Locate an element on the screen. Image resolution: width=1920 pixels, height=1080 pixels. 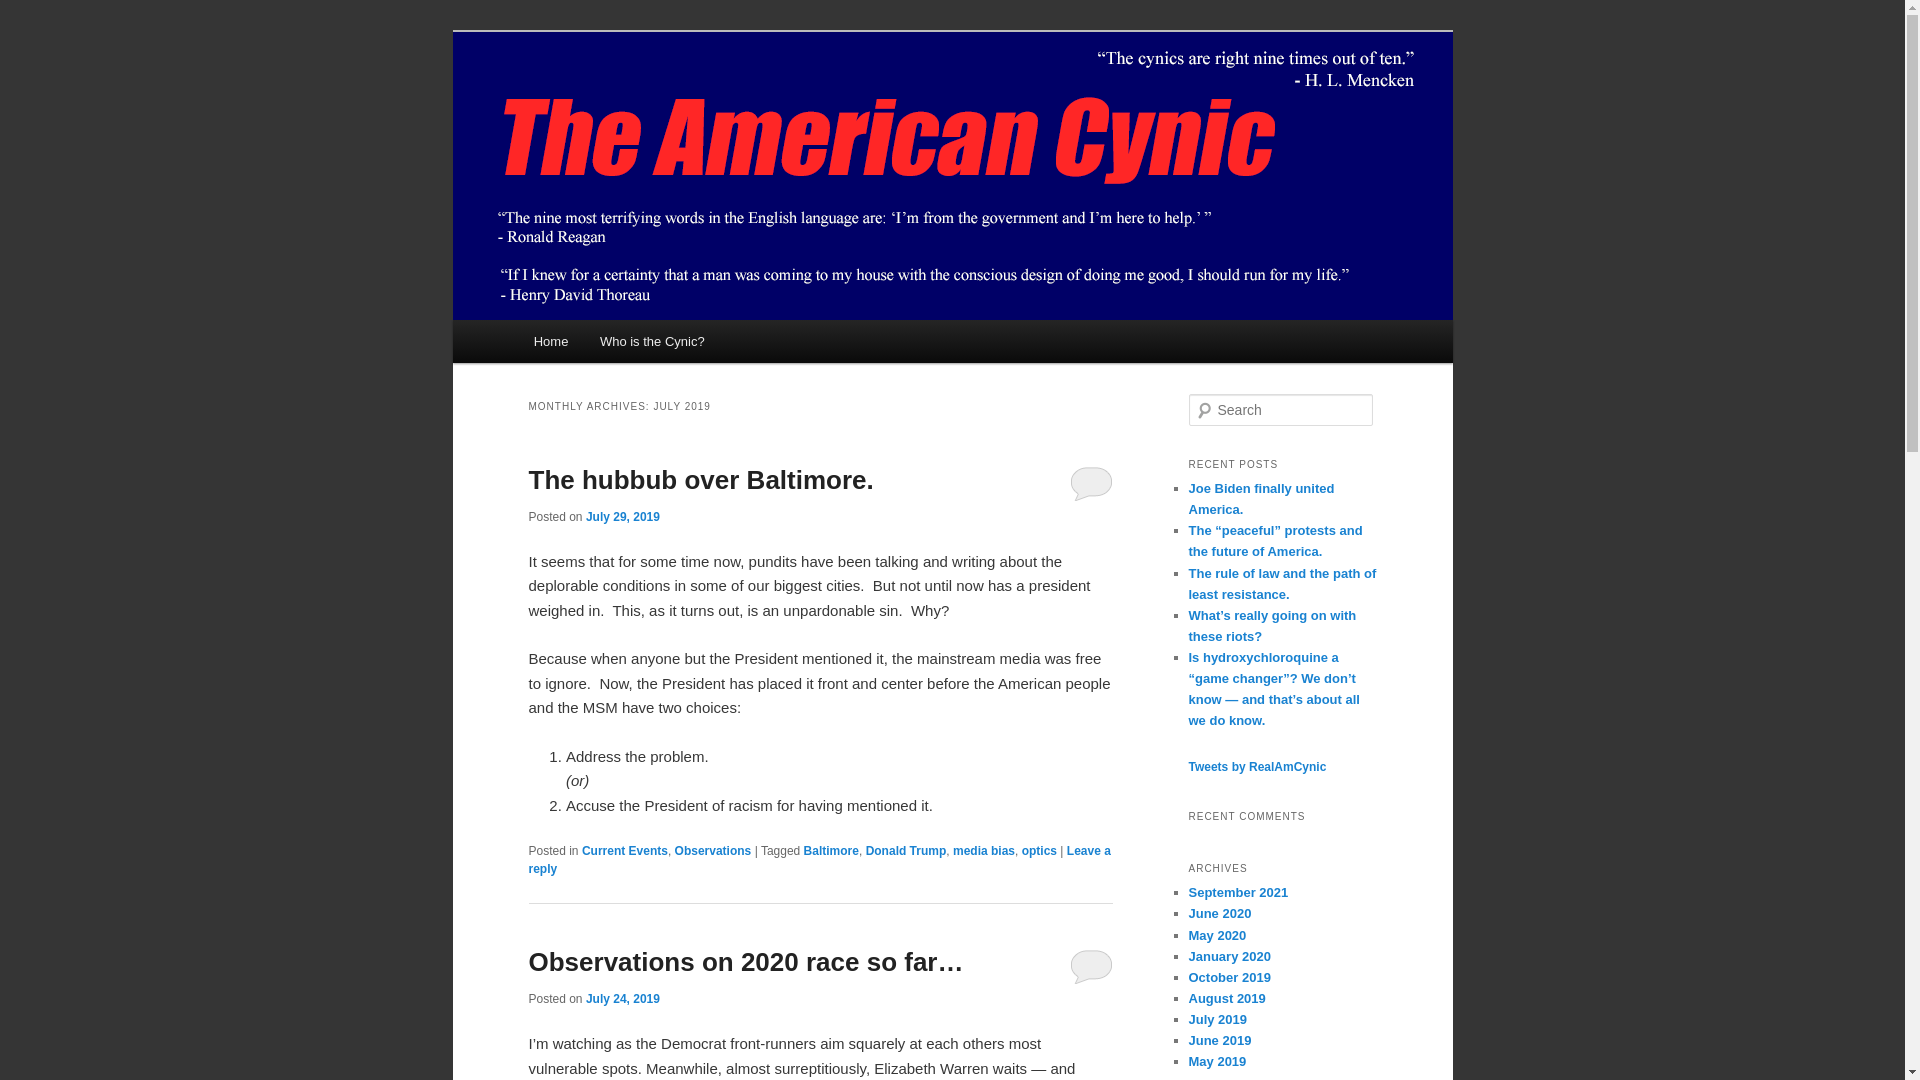
Current Events is located at coordinates (624, 850).